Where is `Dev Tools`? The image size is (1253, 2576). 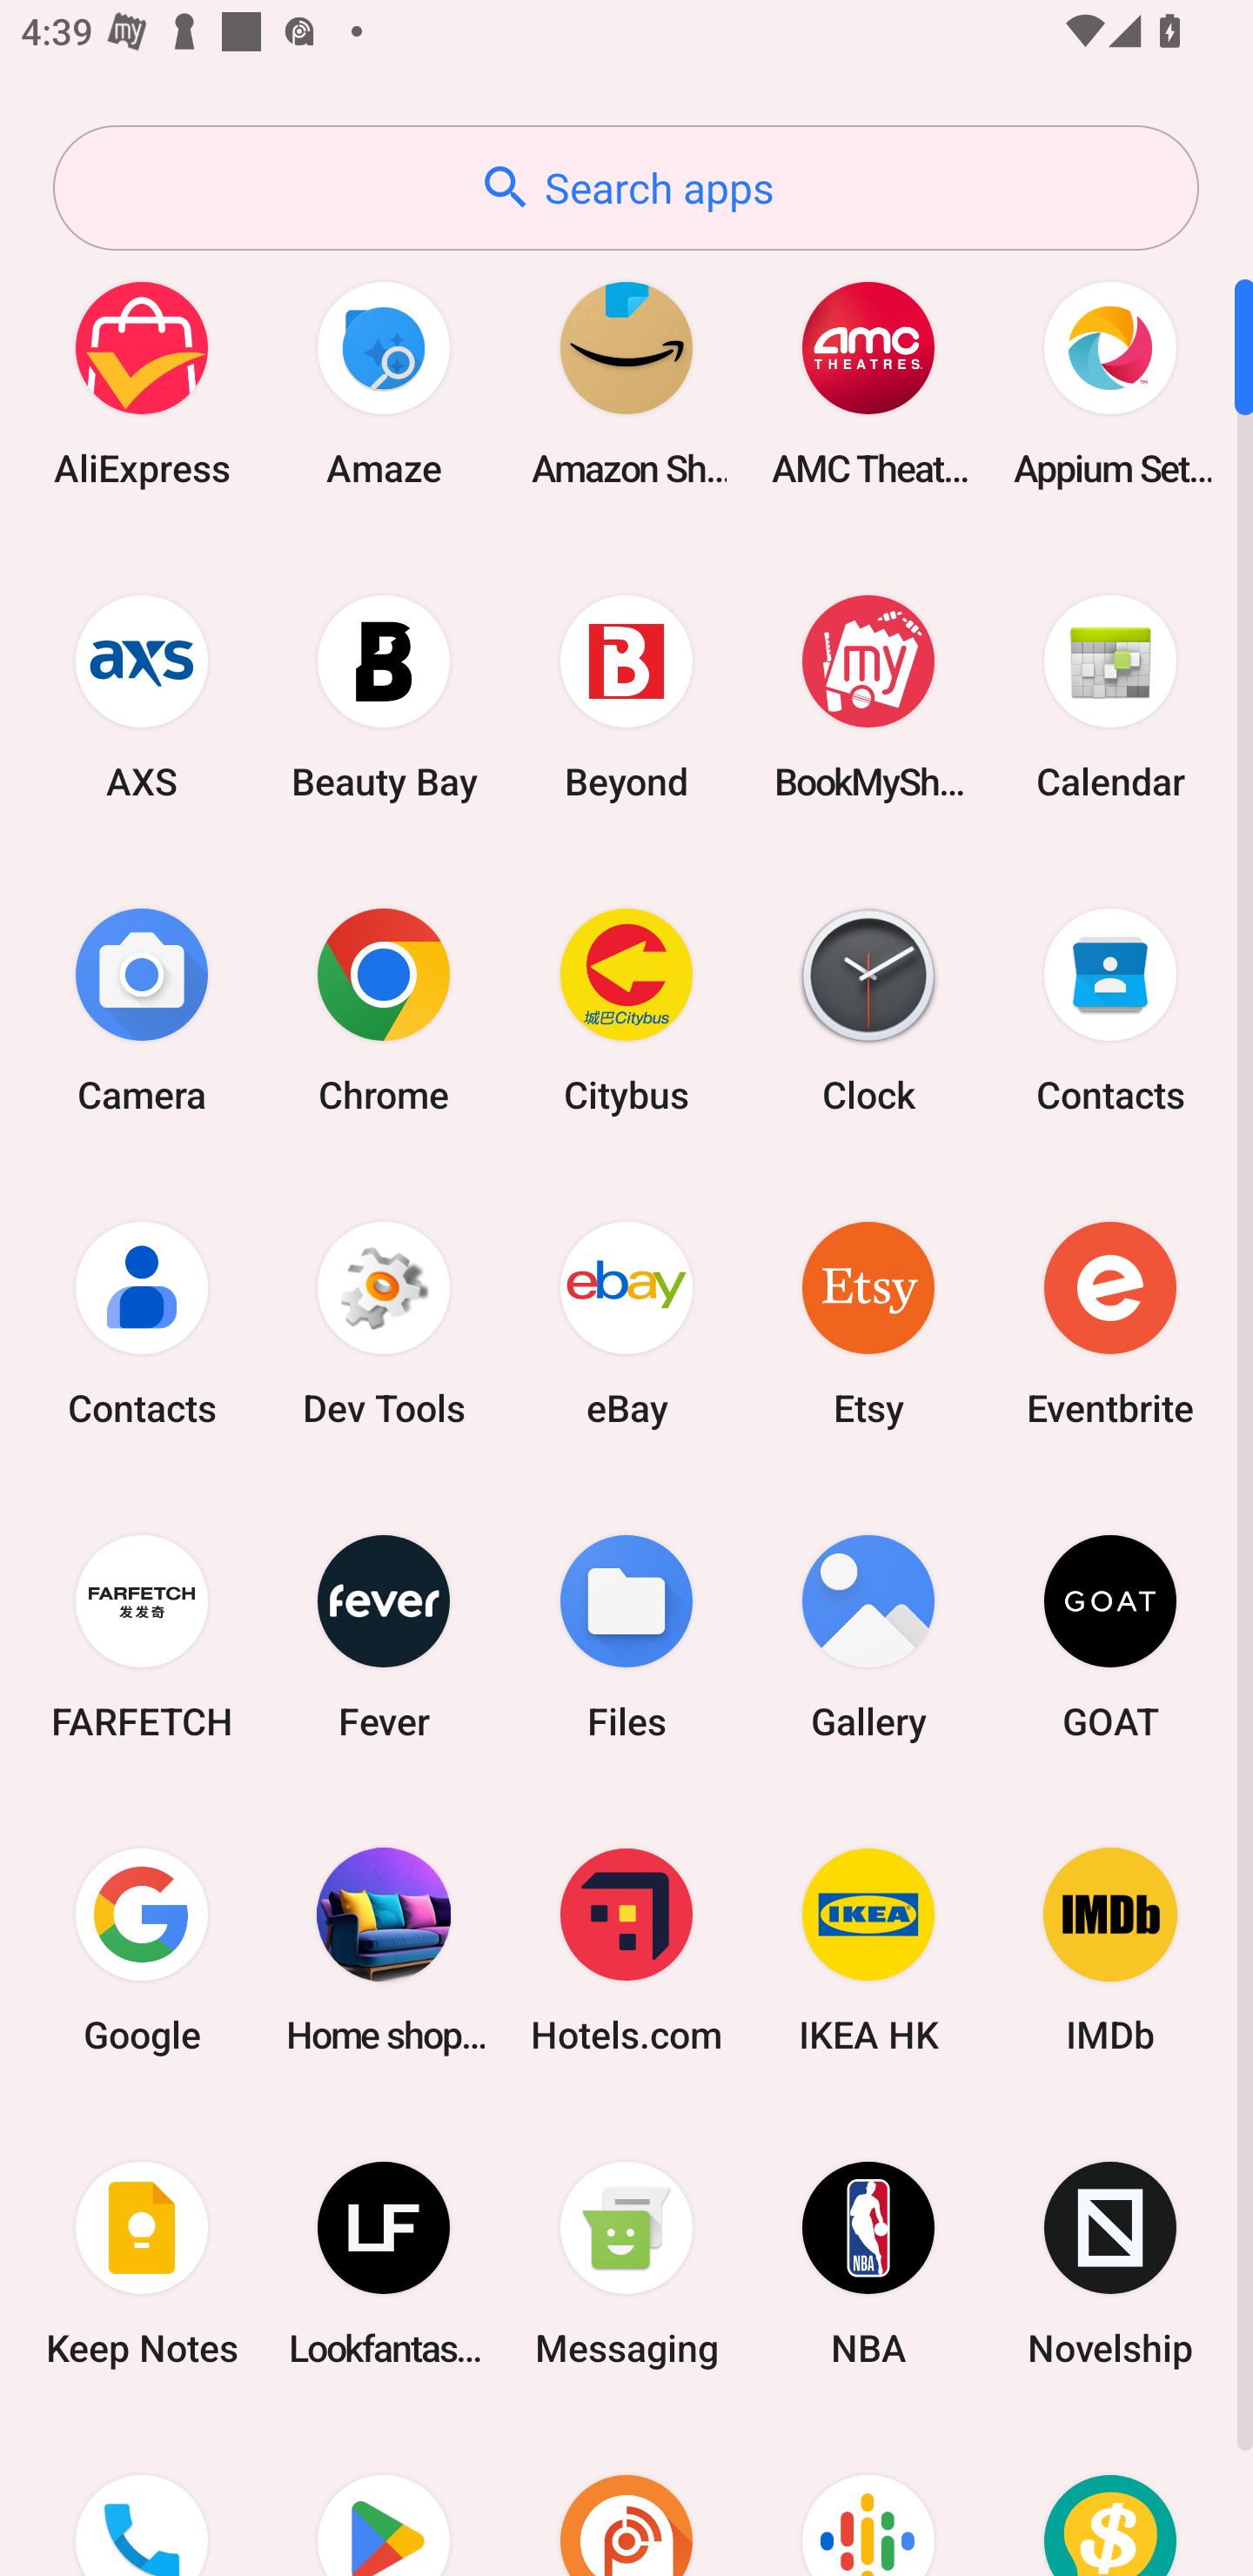 Dev Tools is located at coordinates (384, 1323).